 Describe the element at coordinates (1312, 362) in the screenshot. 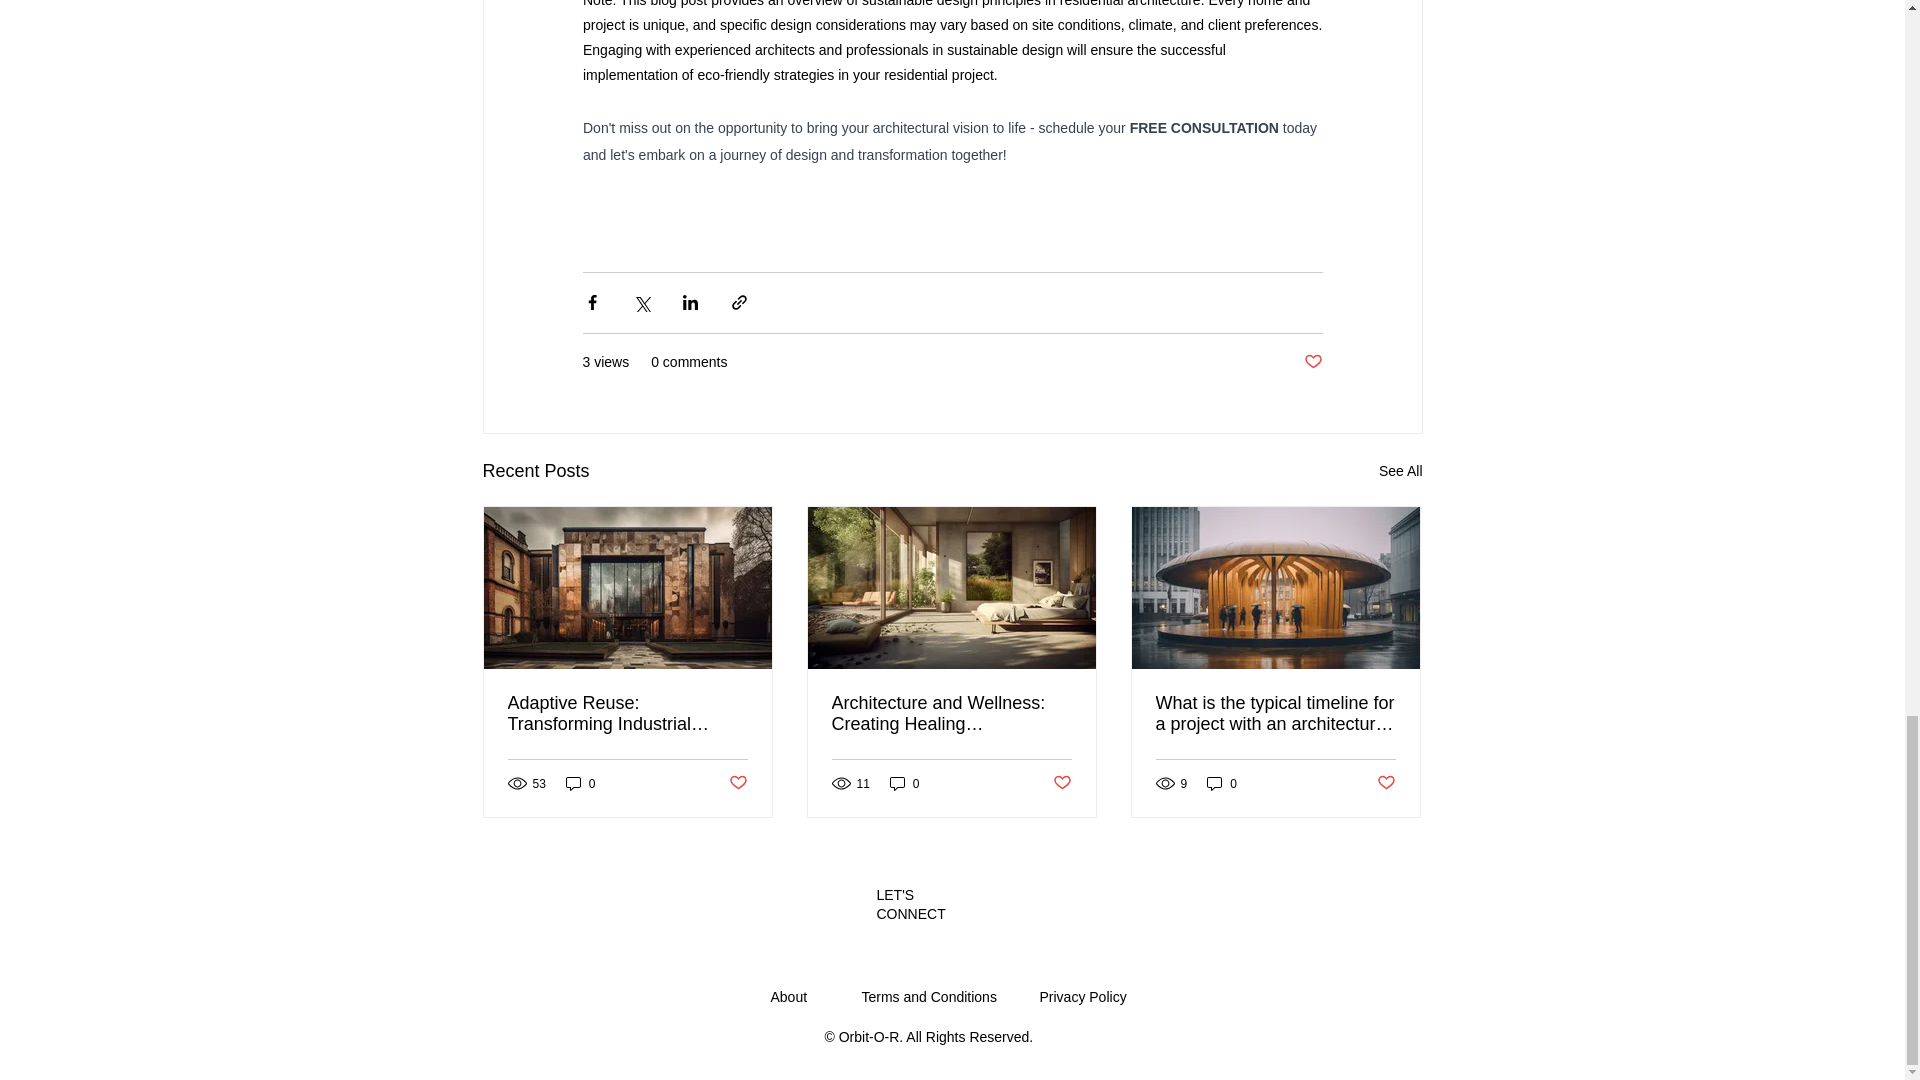

I see `Post not marked as liked` at that location.